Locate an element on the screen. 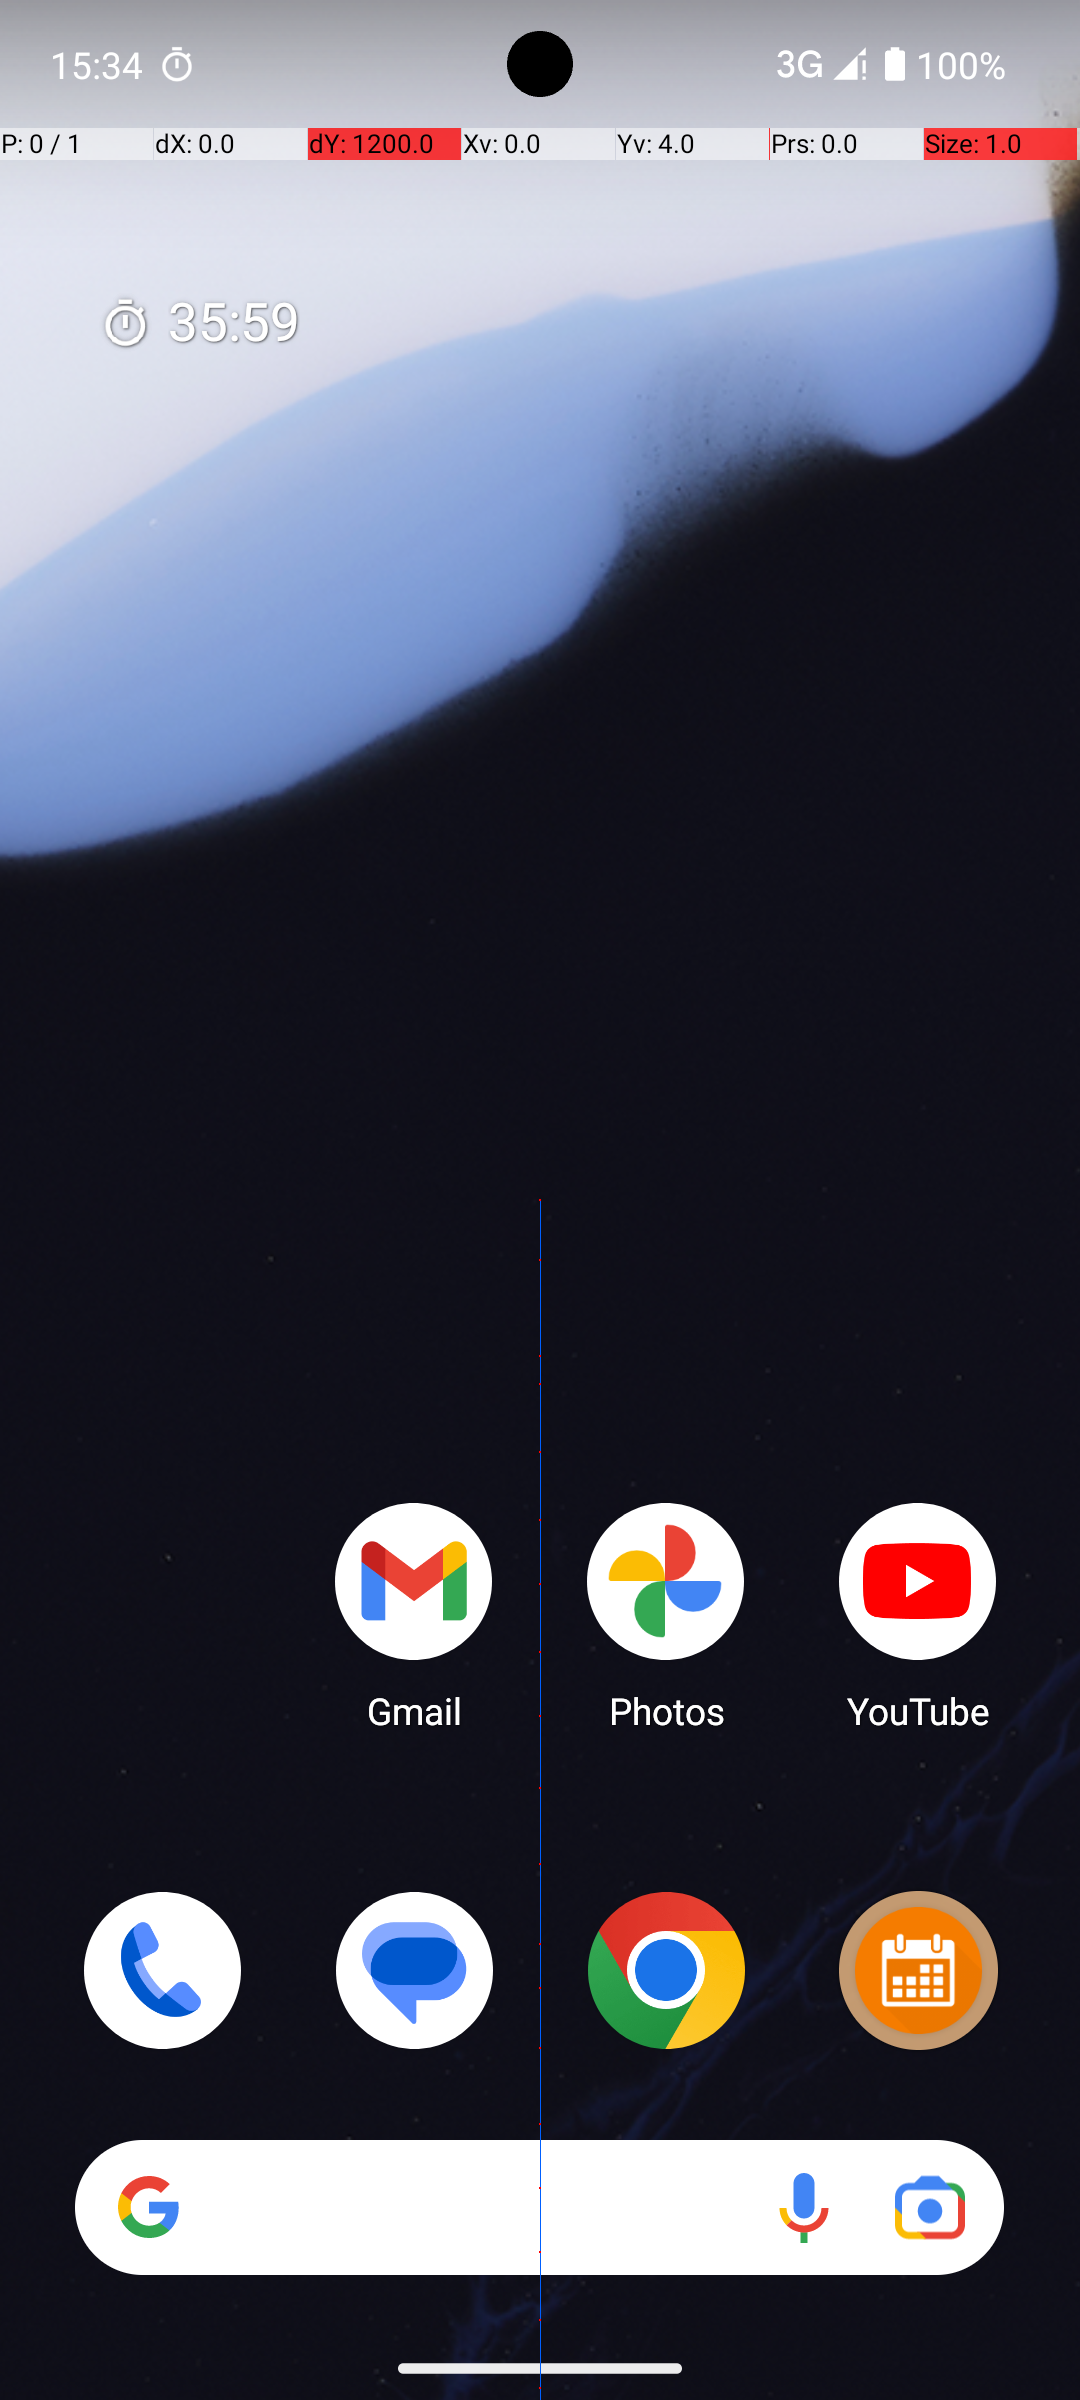  Messages is located at coordinates (414, 1970).